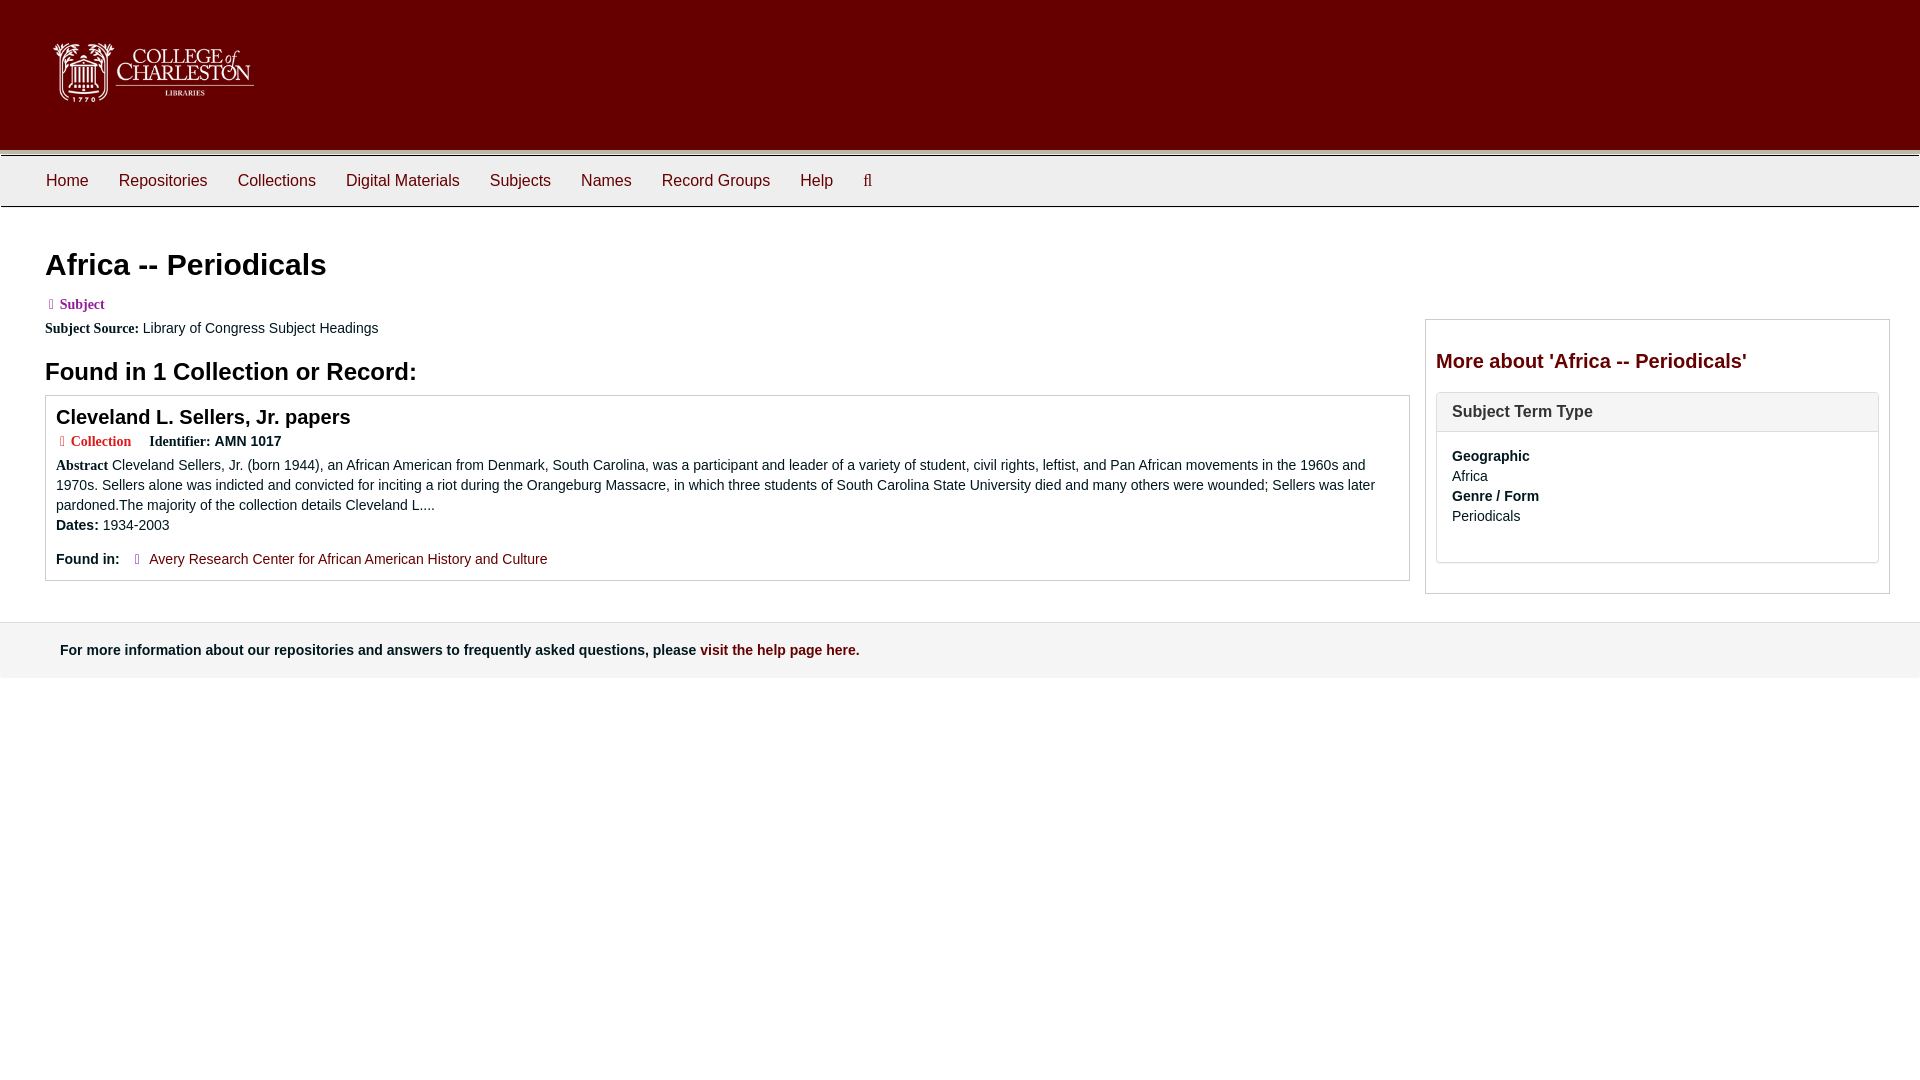 The image size is (1920, 1080). Describe the element at coordinates (1502, 238) in the screenshot. I see `Page Actions` at that location.